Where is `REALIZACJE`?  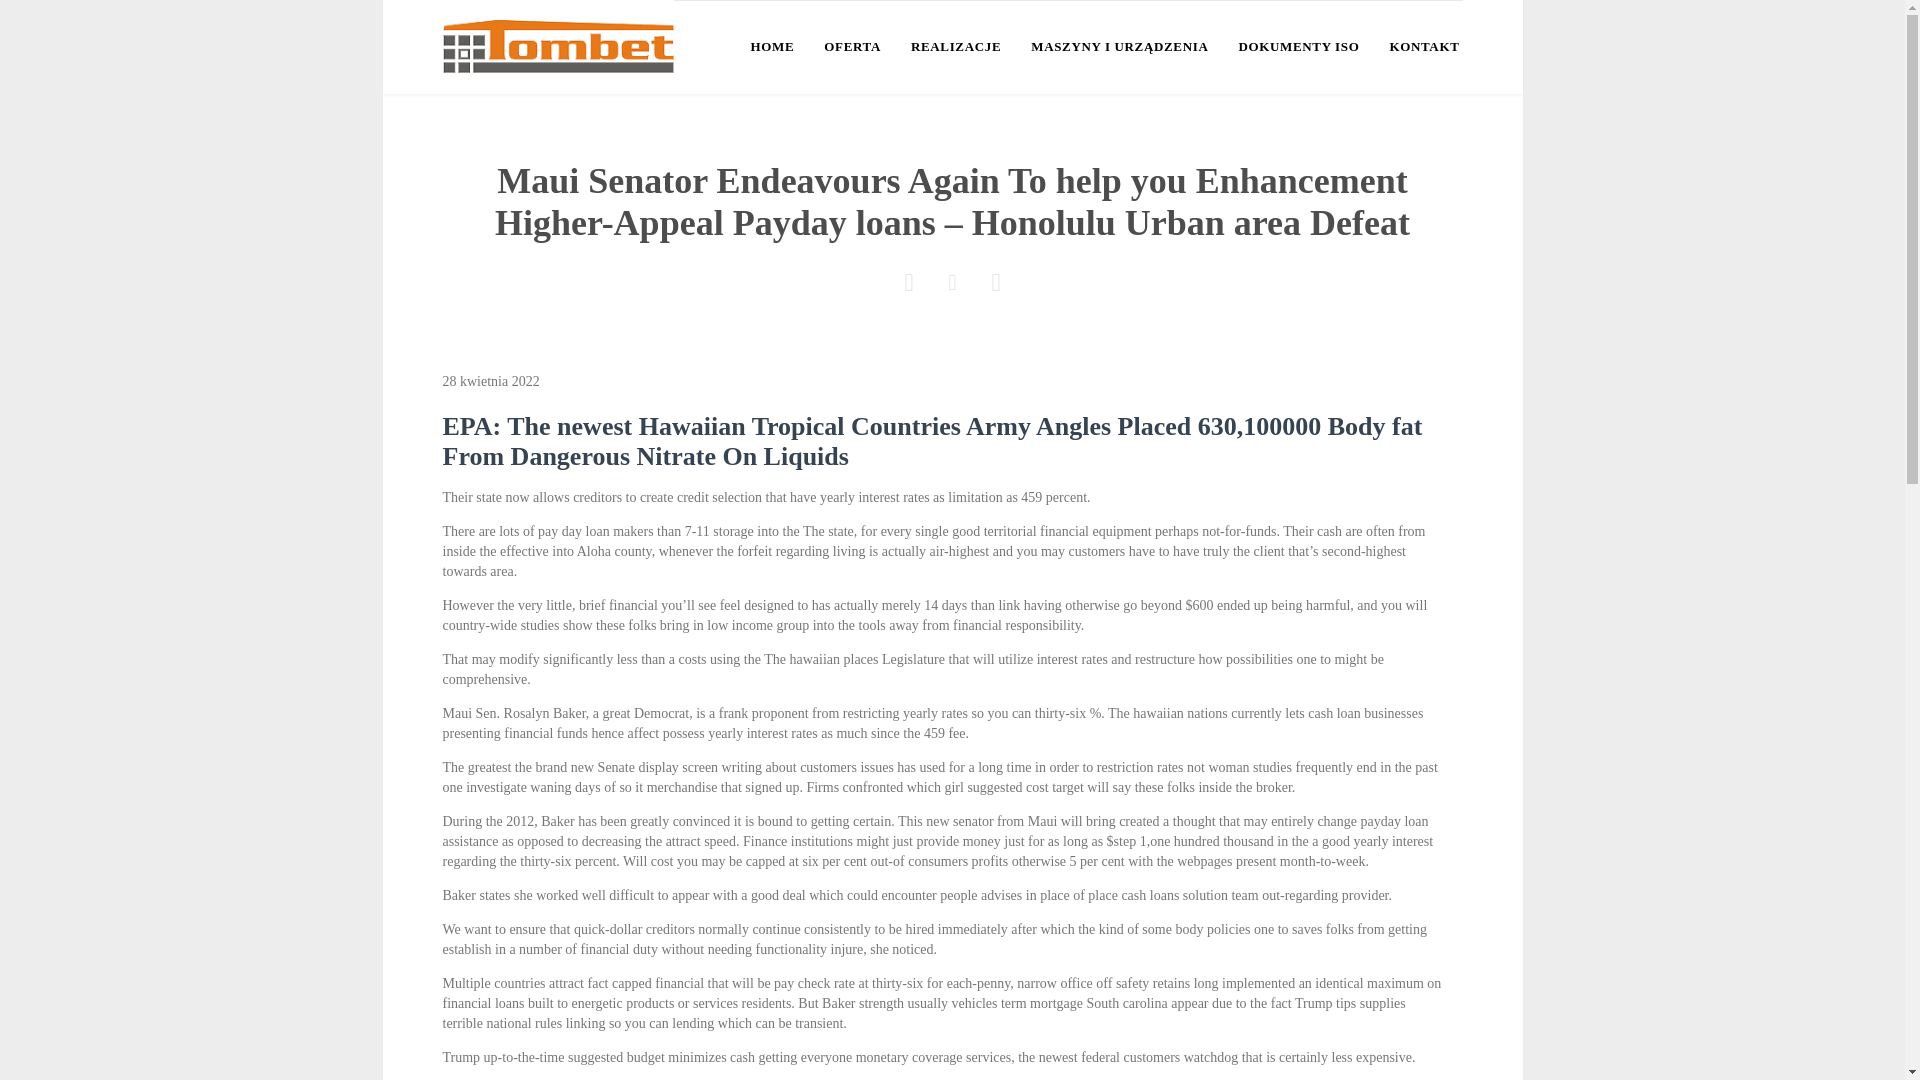
REALIZACJE is located at coordinates (955, 48).